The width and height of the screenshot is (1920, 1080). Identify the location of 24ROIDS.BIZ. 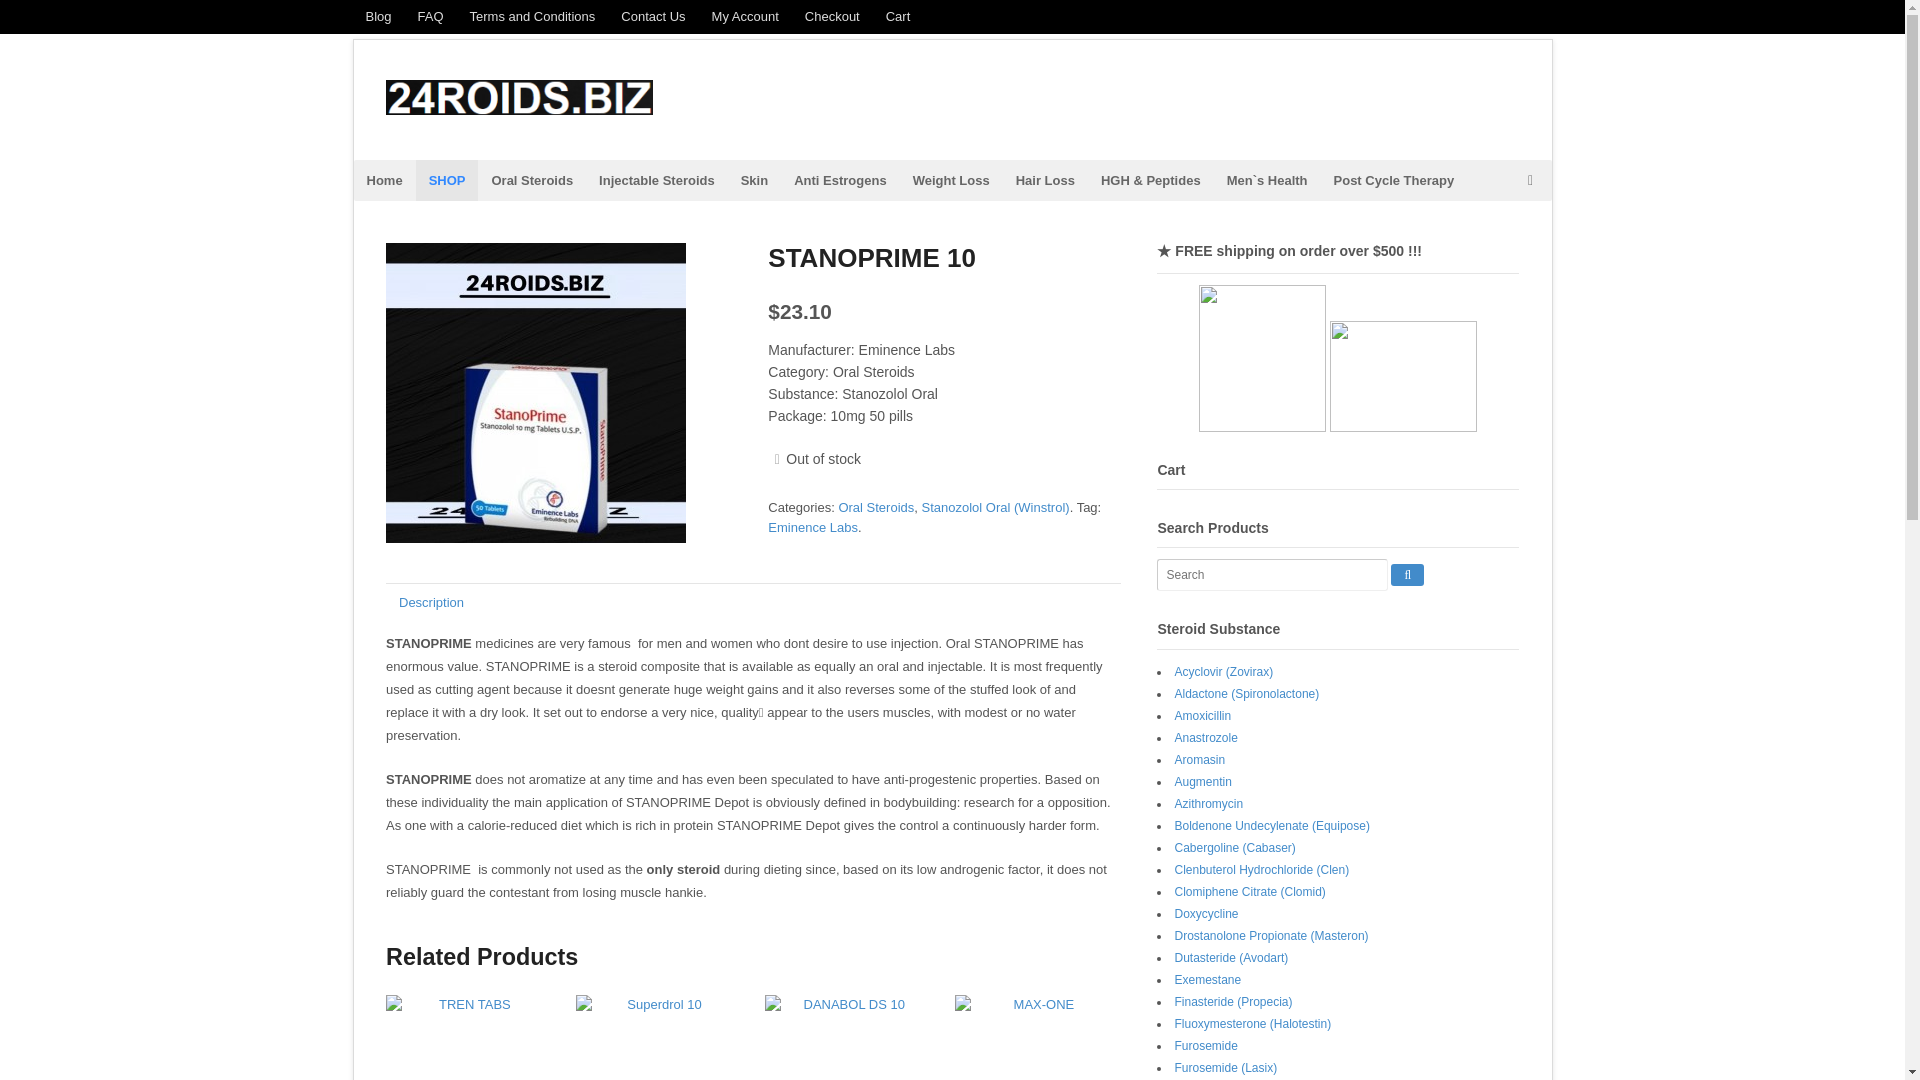
(509, 134).